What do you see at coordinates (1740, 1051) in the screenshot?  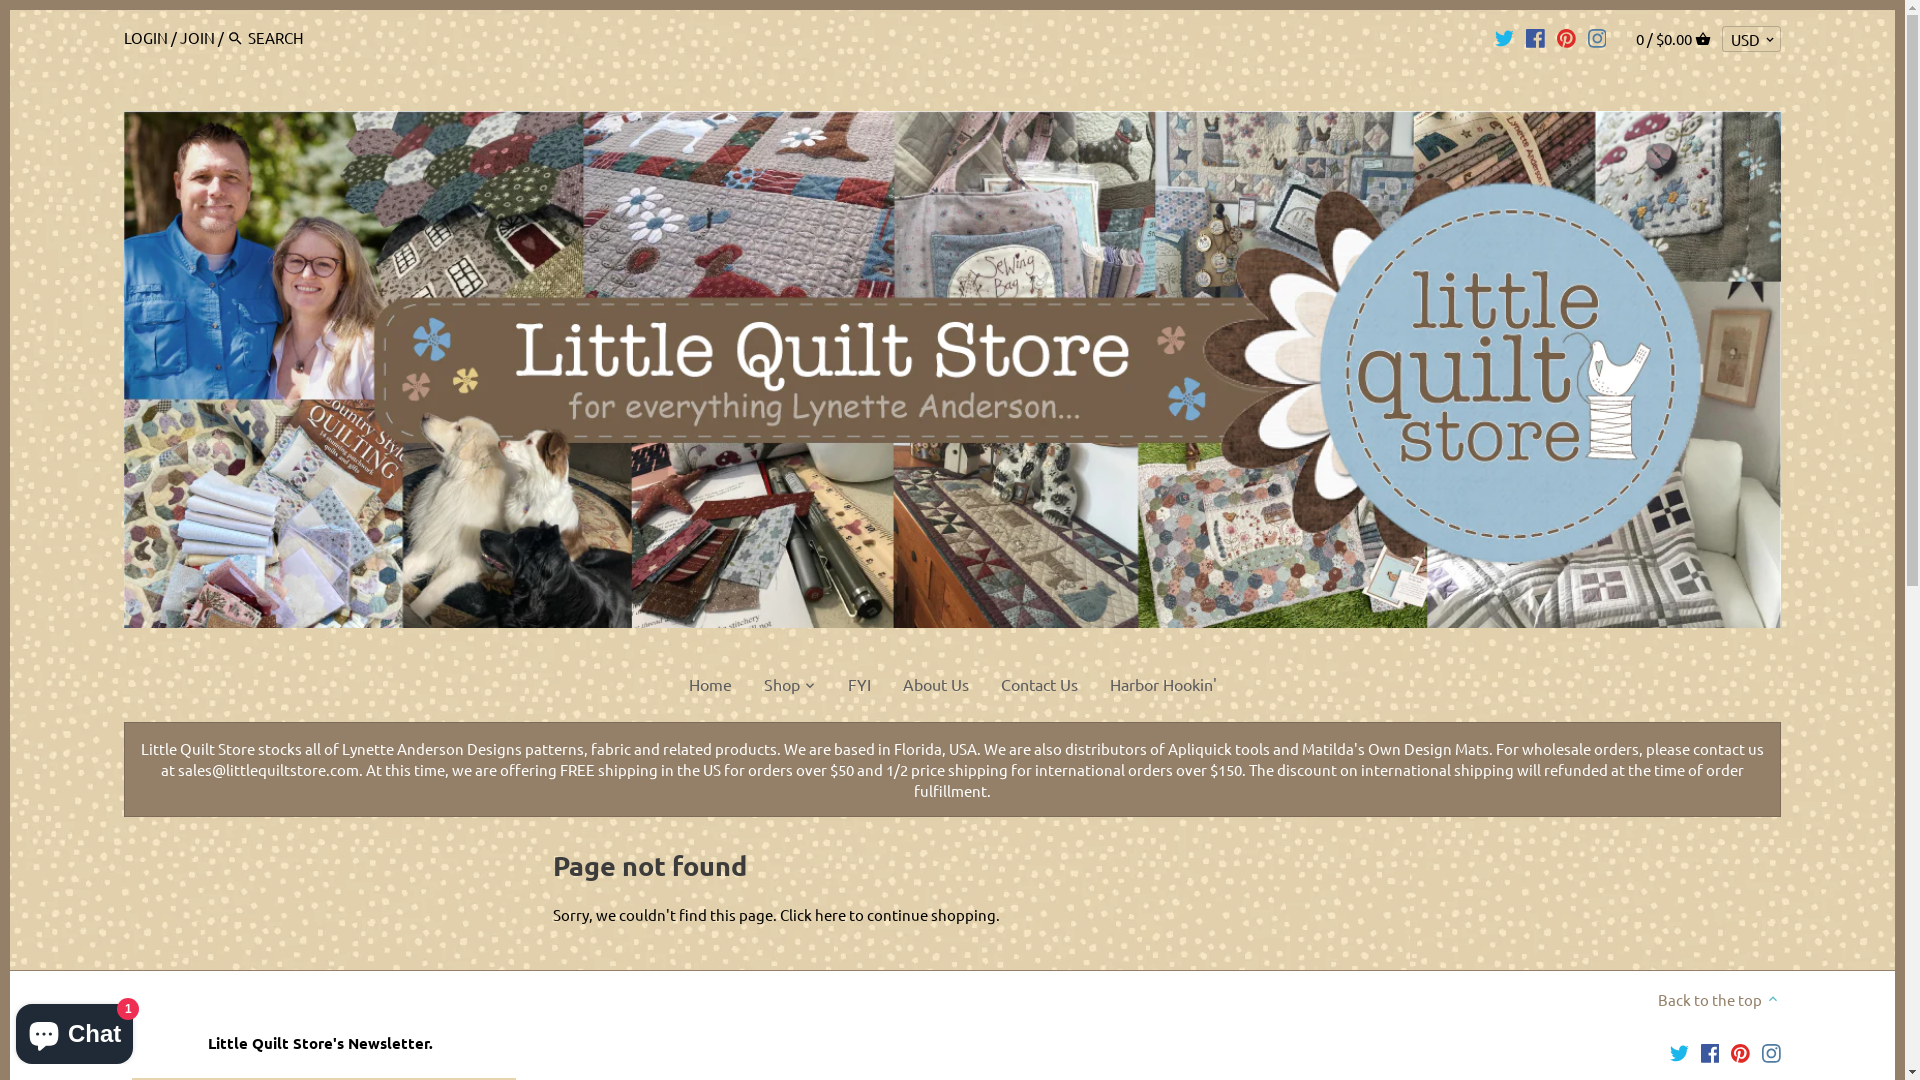 I see `Pinterest` at bounding box center [1740, 1051].